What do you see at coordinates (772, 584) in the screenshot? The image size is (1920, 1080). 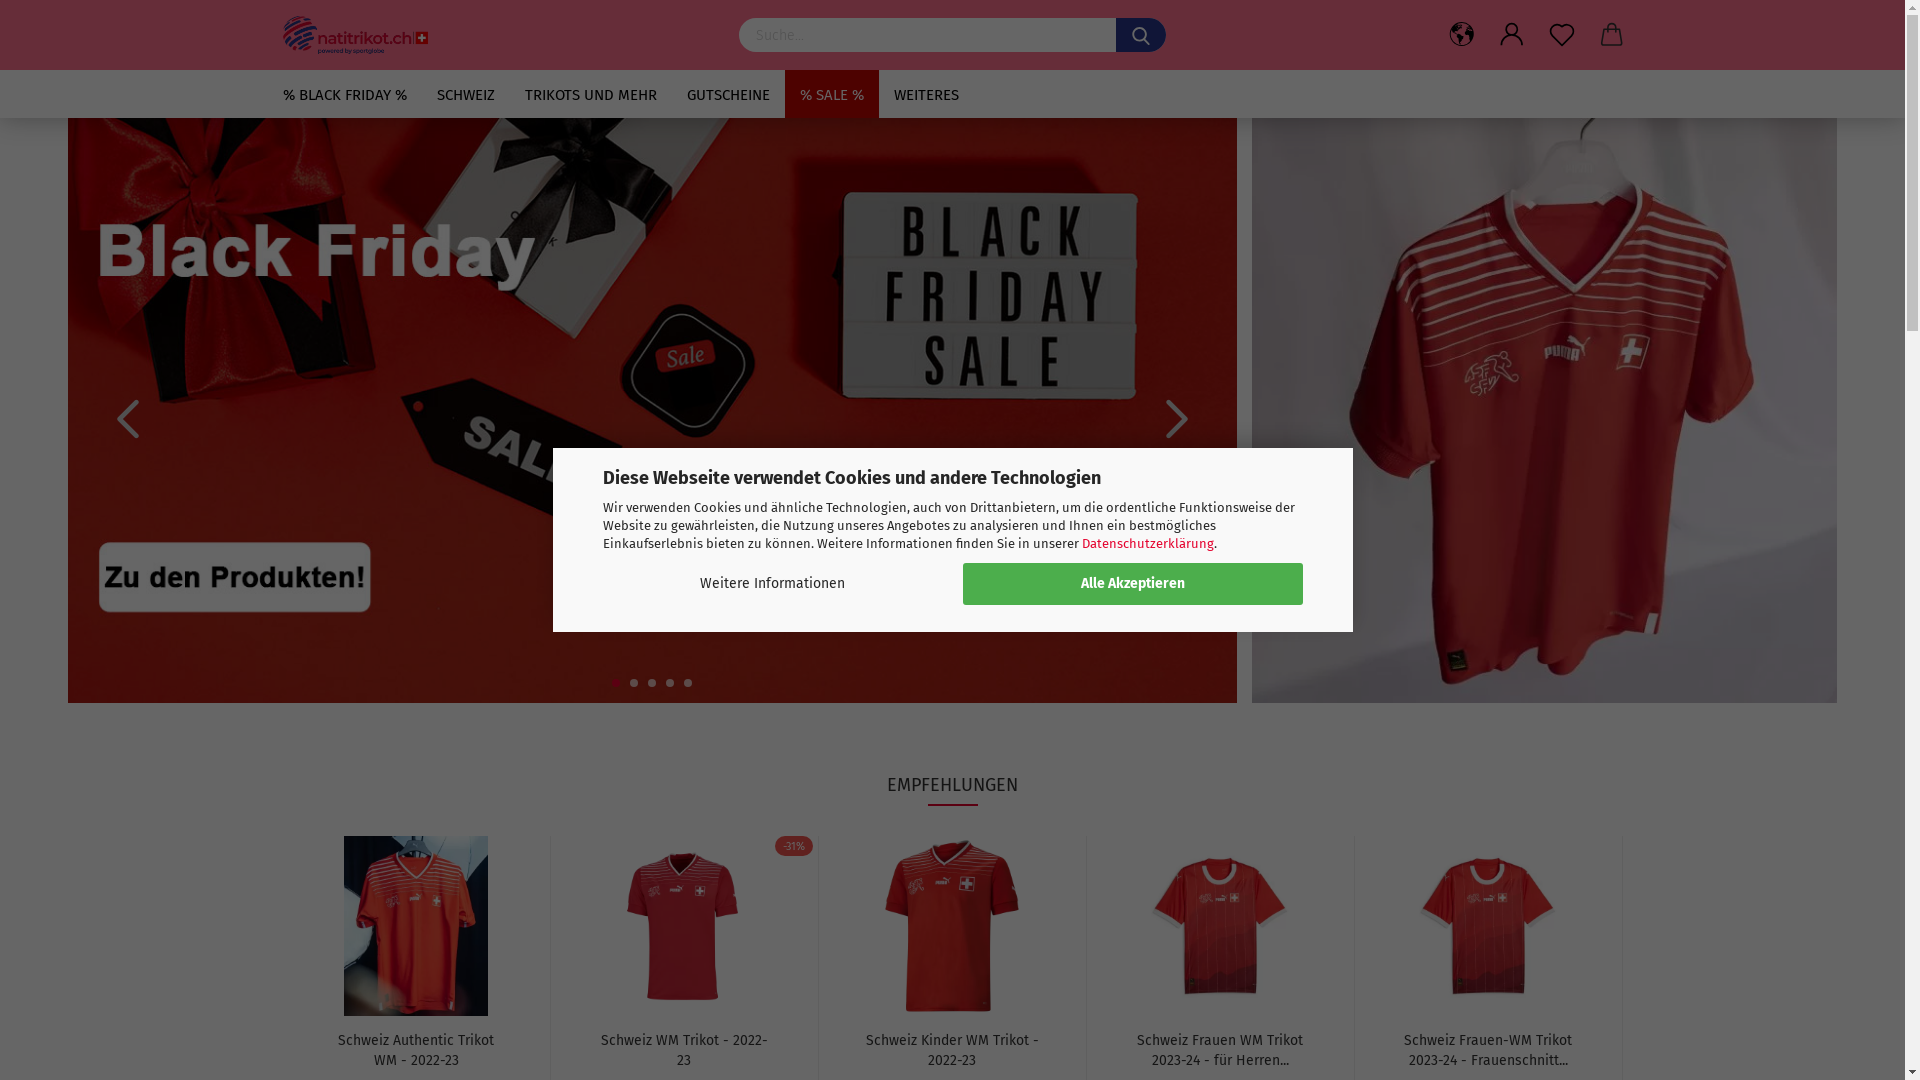 I see `Weitere Informationen` at bounding box center [772, 584].